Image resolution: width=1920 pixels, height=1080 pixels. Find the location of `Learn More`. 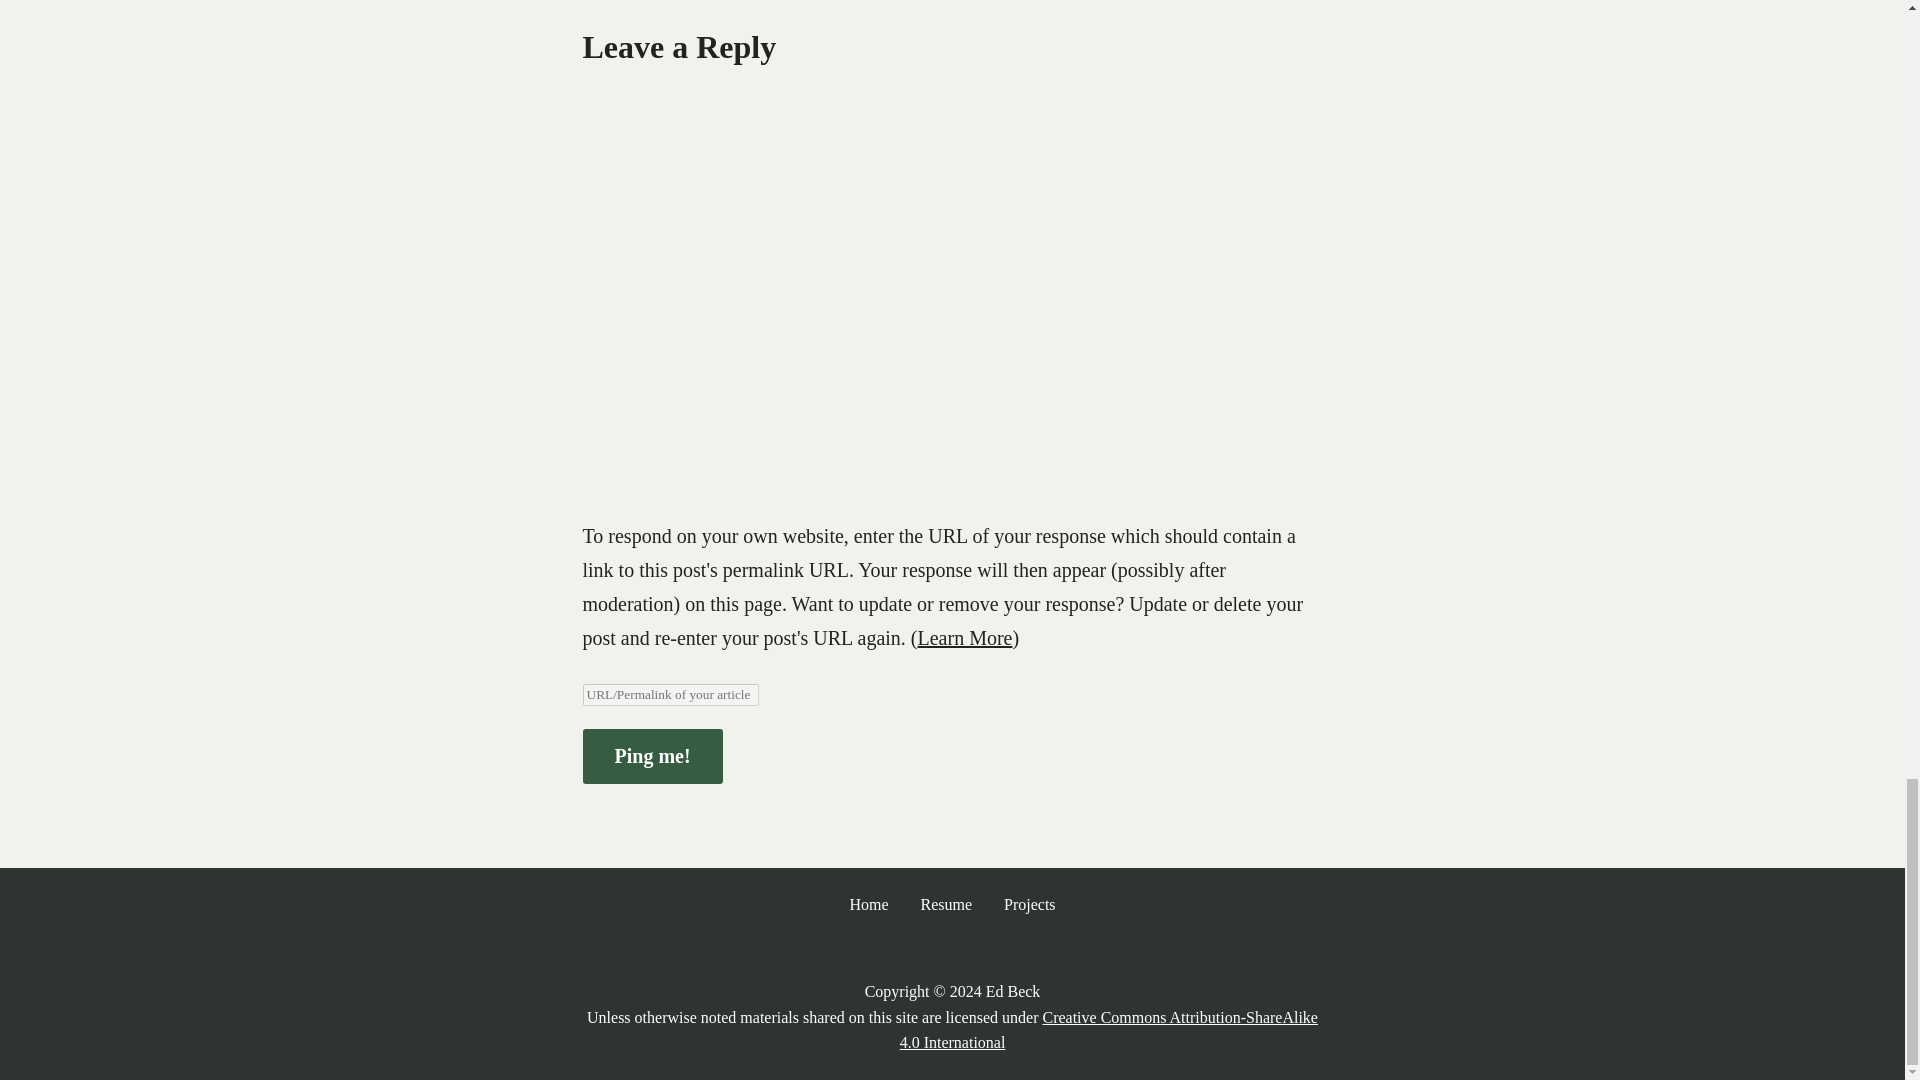

Learn More is located at coordinates (965, 638).